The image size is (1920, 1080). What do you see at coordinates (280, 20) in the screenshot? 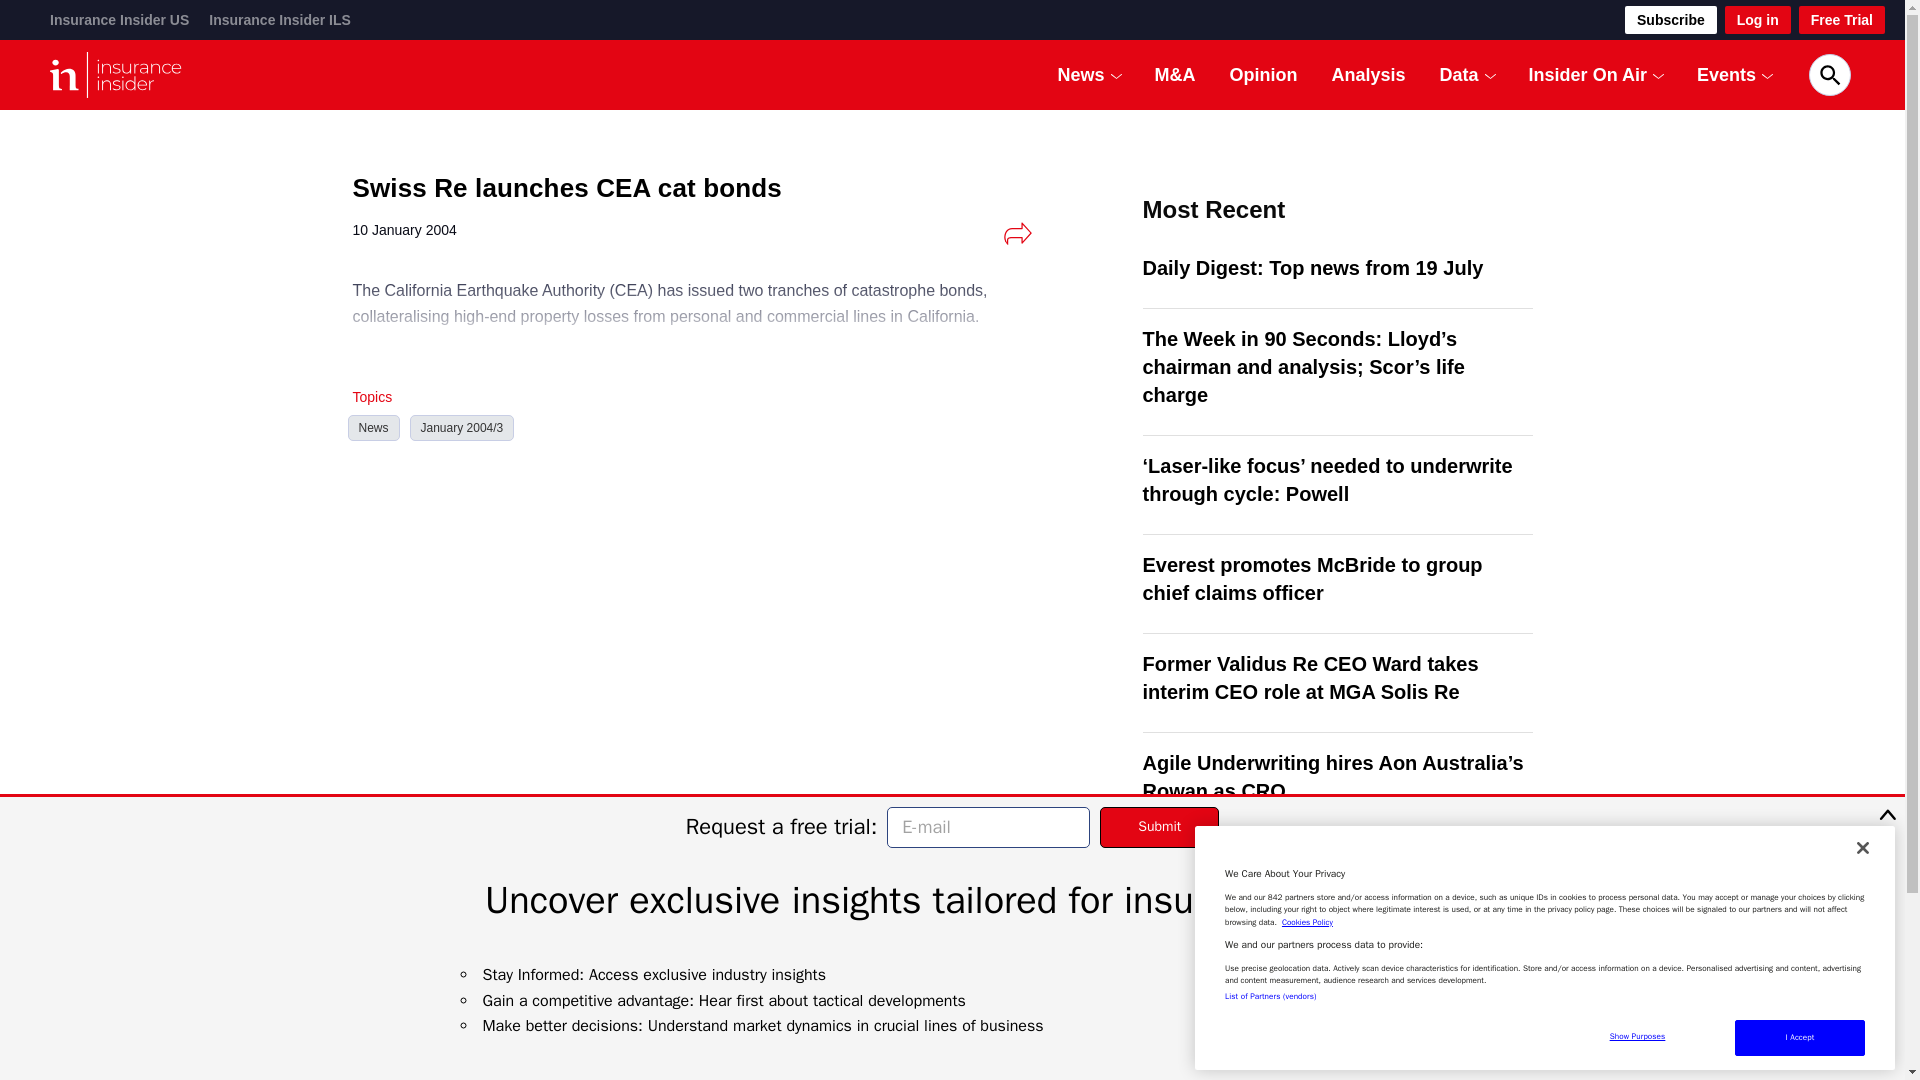
I see `Insurance Insider ILS` at bounding box center [280, 20].